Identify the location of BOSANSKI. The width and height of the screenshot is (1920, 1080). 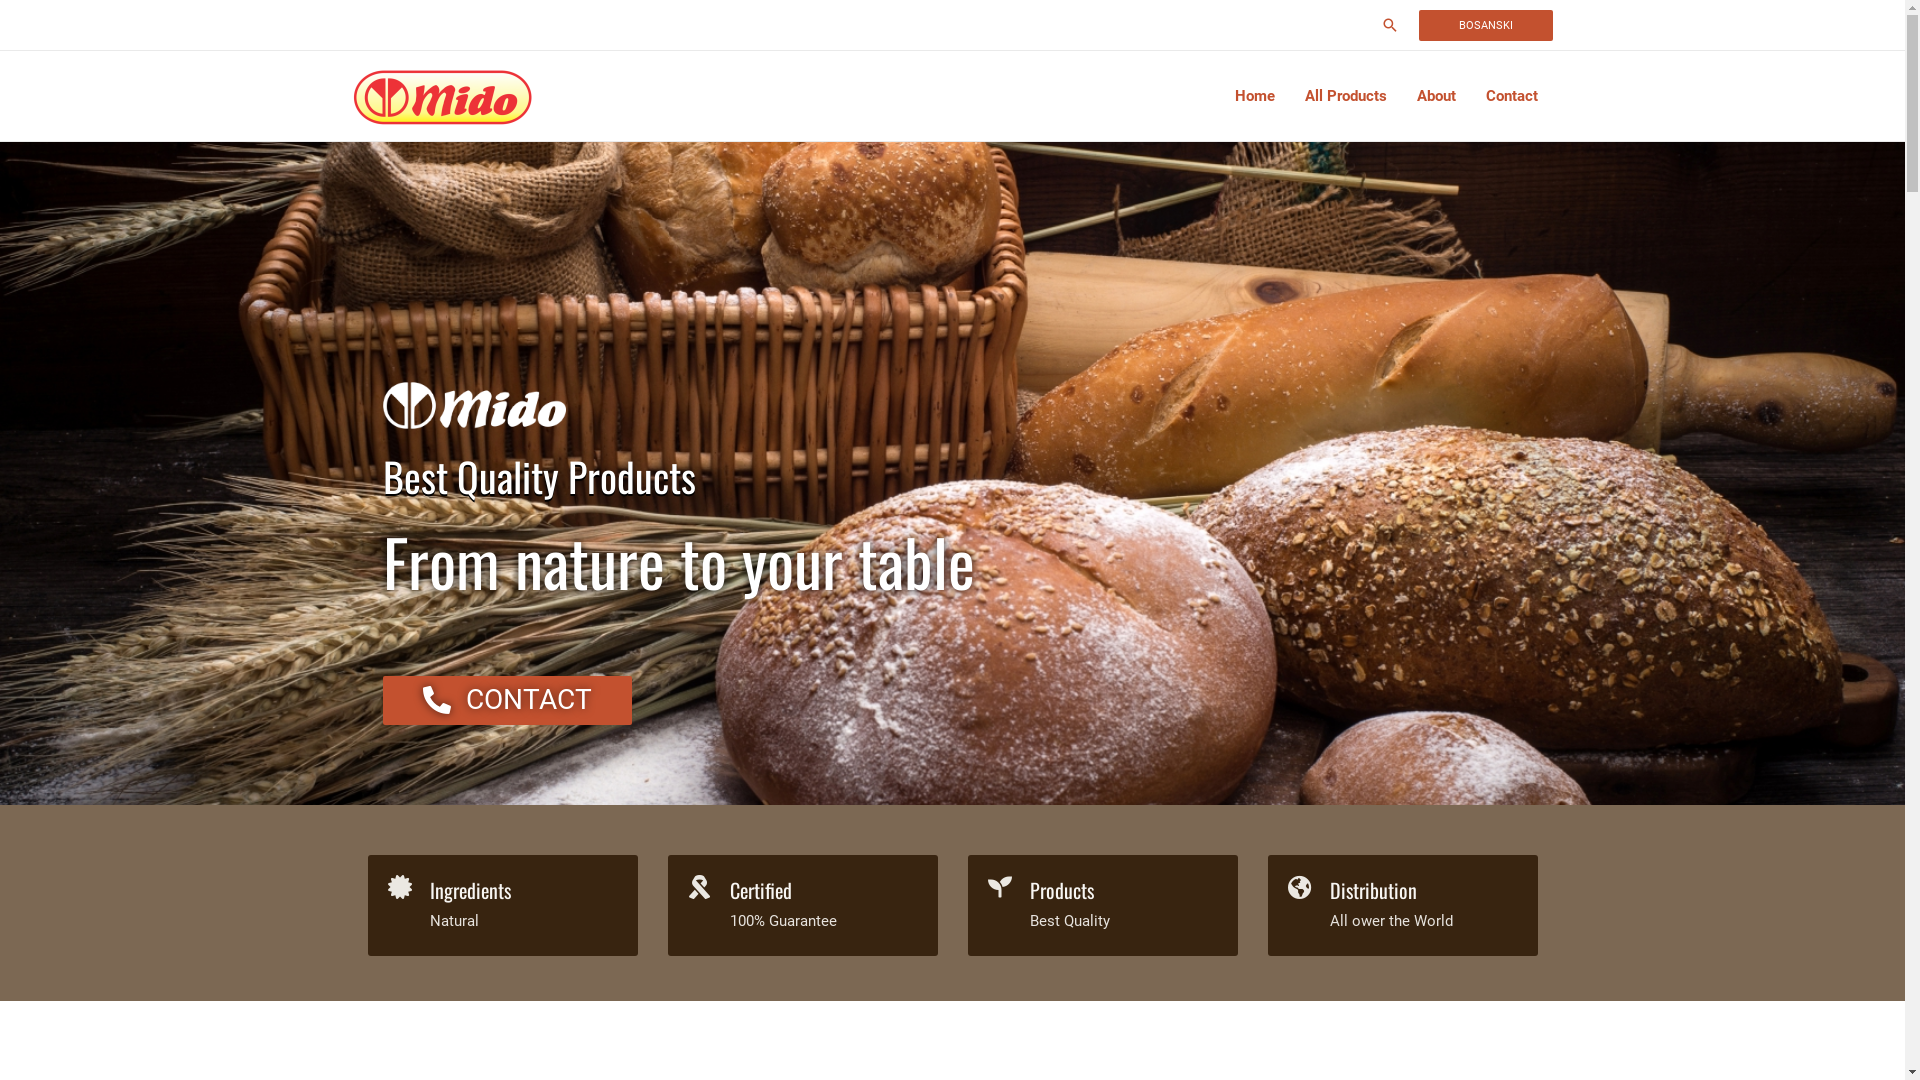
(1485, 26).